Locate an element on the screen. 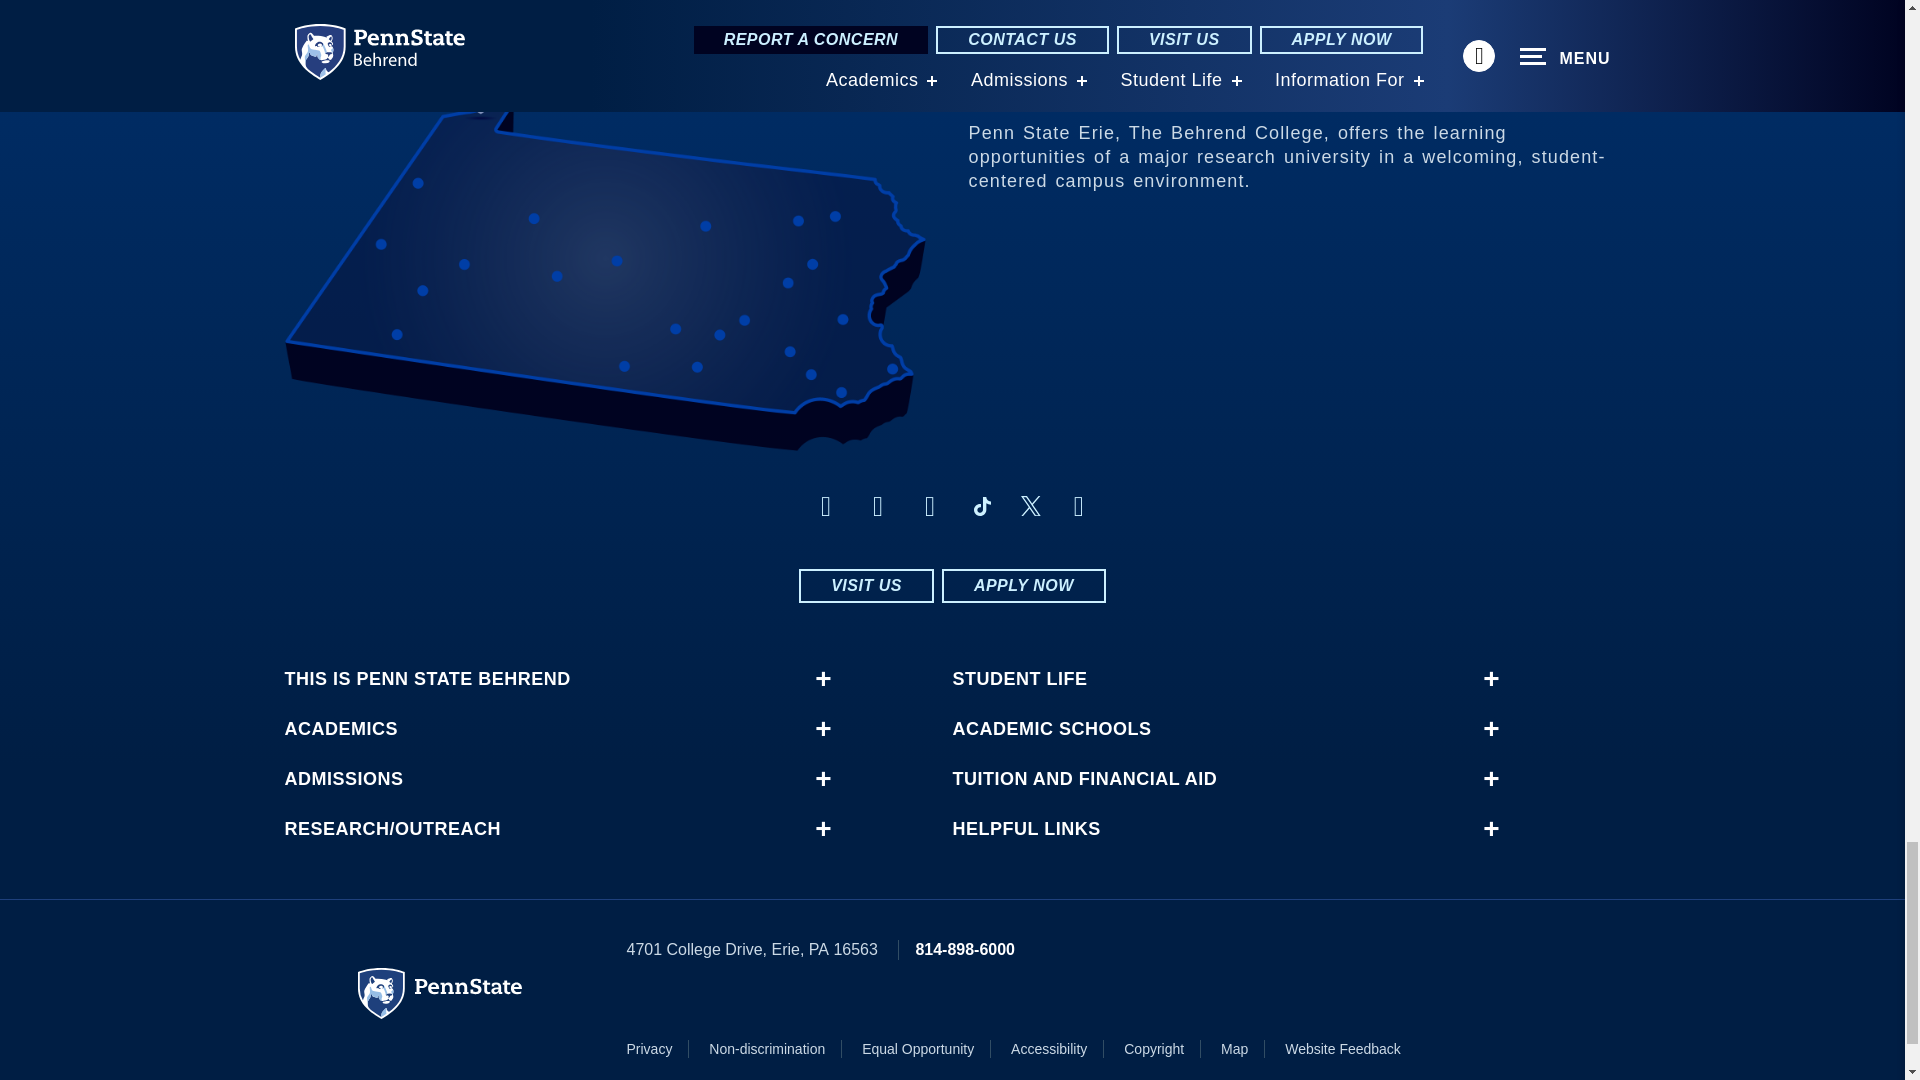  YouTube is located at coordinates (1078, 506).